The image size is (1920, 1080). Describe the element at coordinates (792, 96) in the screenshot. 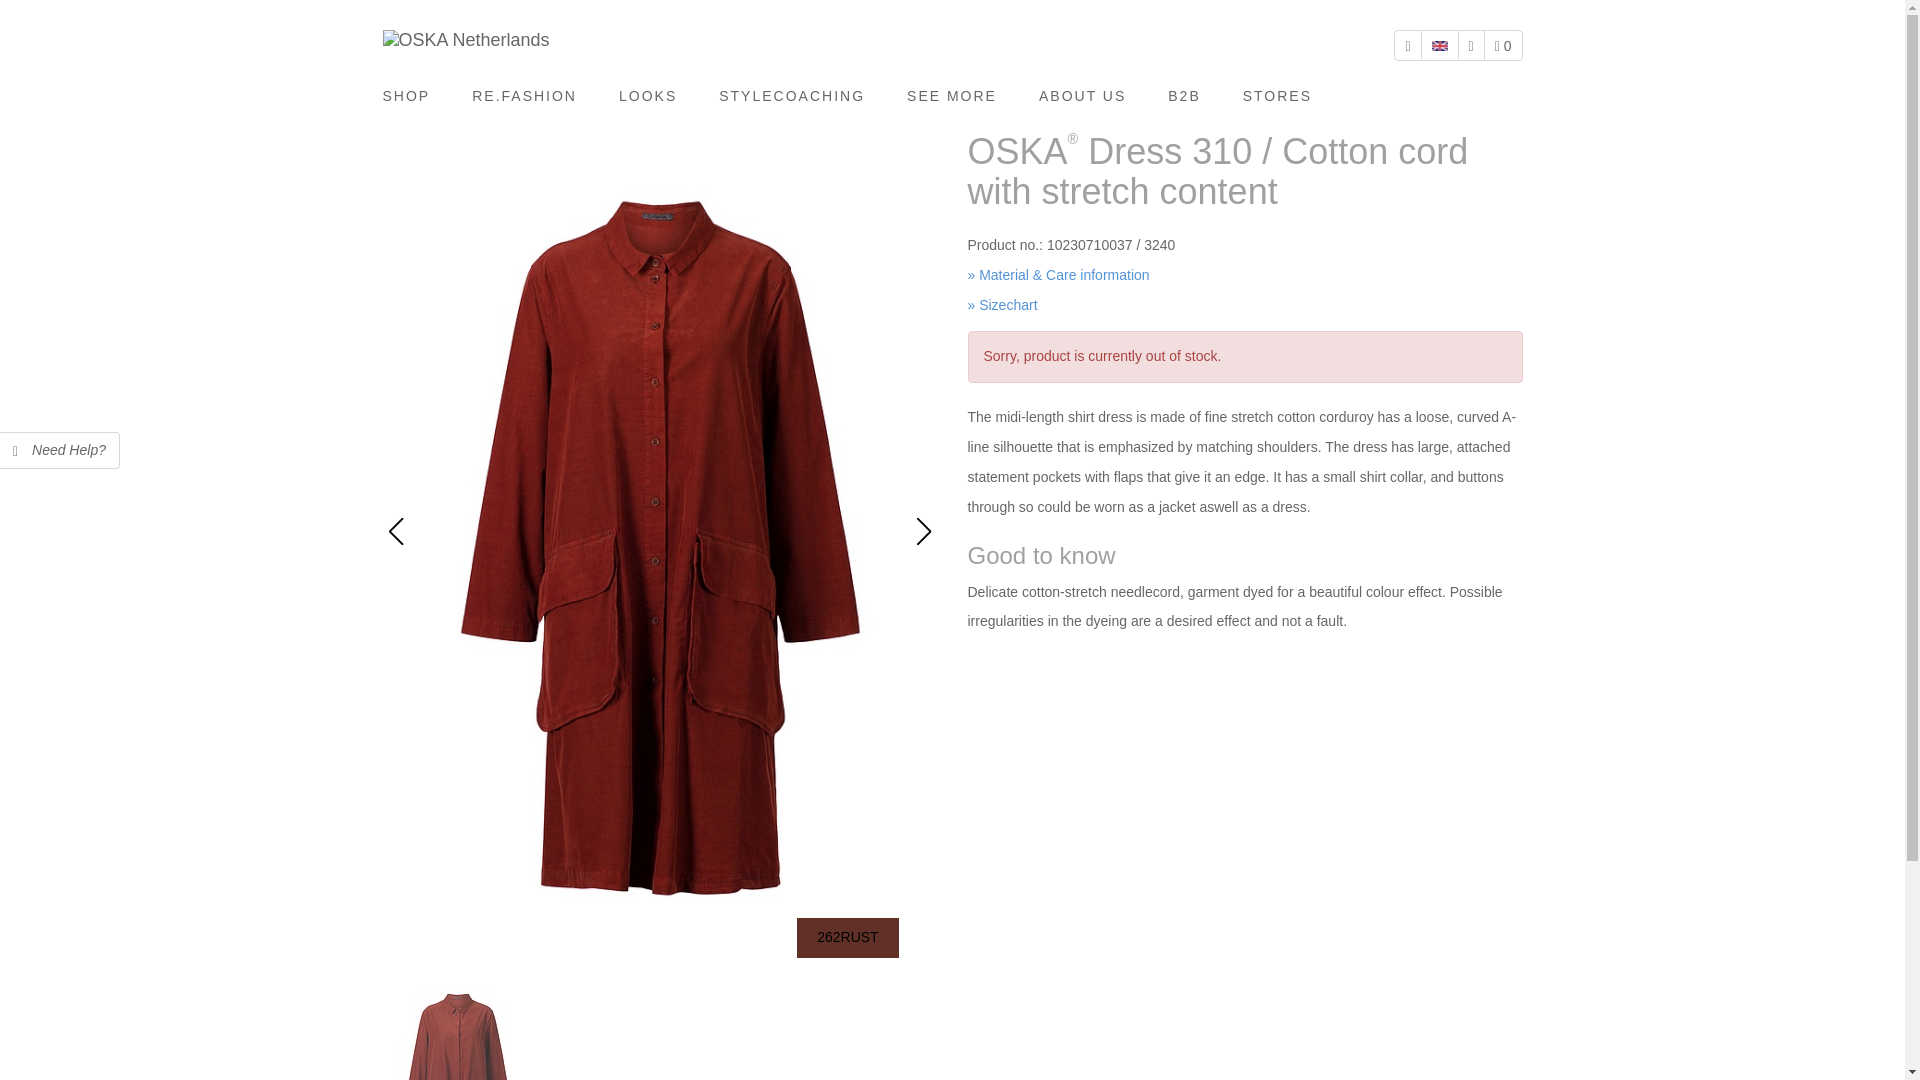

I see `STYLECOACHING` at that location.